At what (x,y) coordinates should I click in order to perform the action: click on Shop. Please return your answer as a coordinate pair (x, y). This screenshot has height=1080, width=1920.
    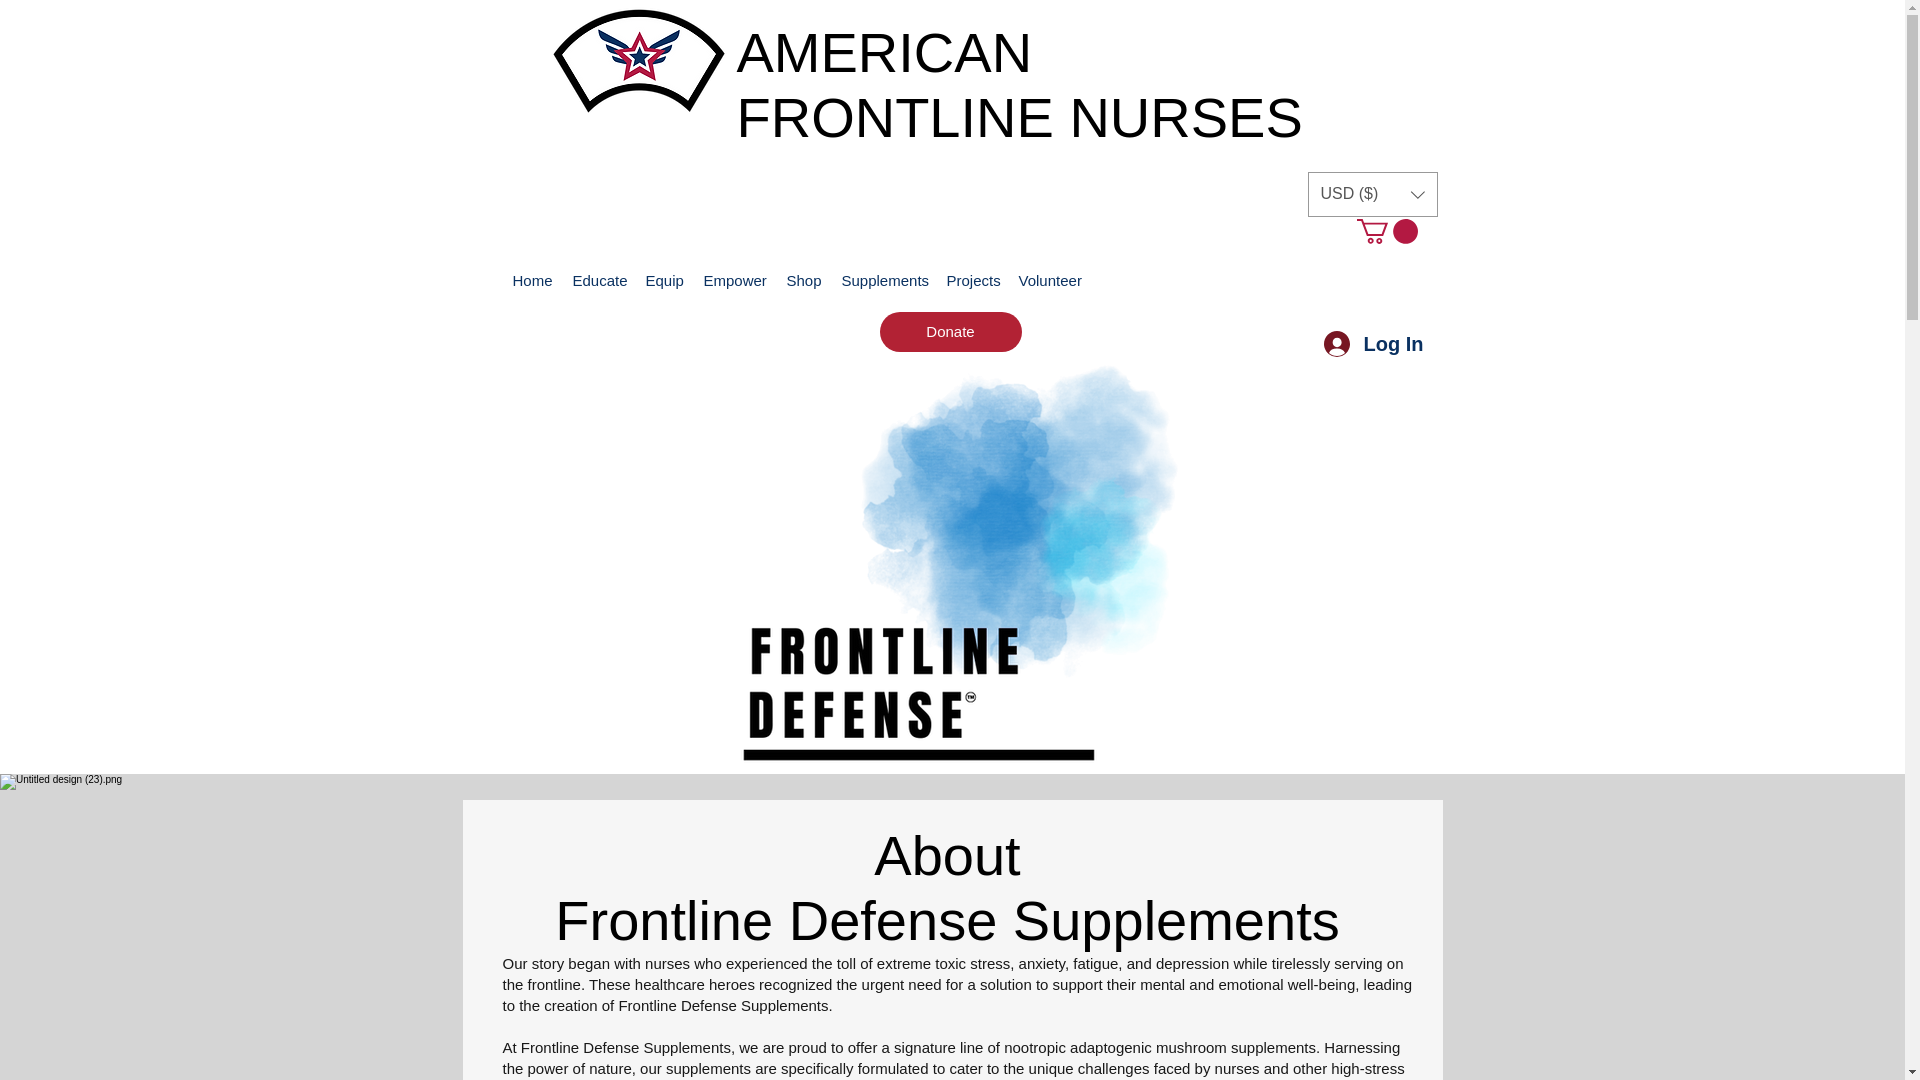
    Looking at the image, I should click on (803, 281).